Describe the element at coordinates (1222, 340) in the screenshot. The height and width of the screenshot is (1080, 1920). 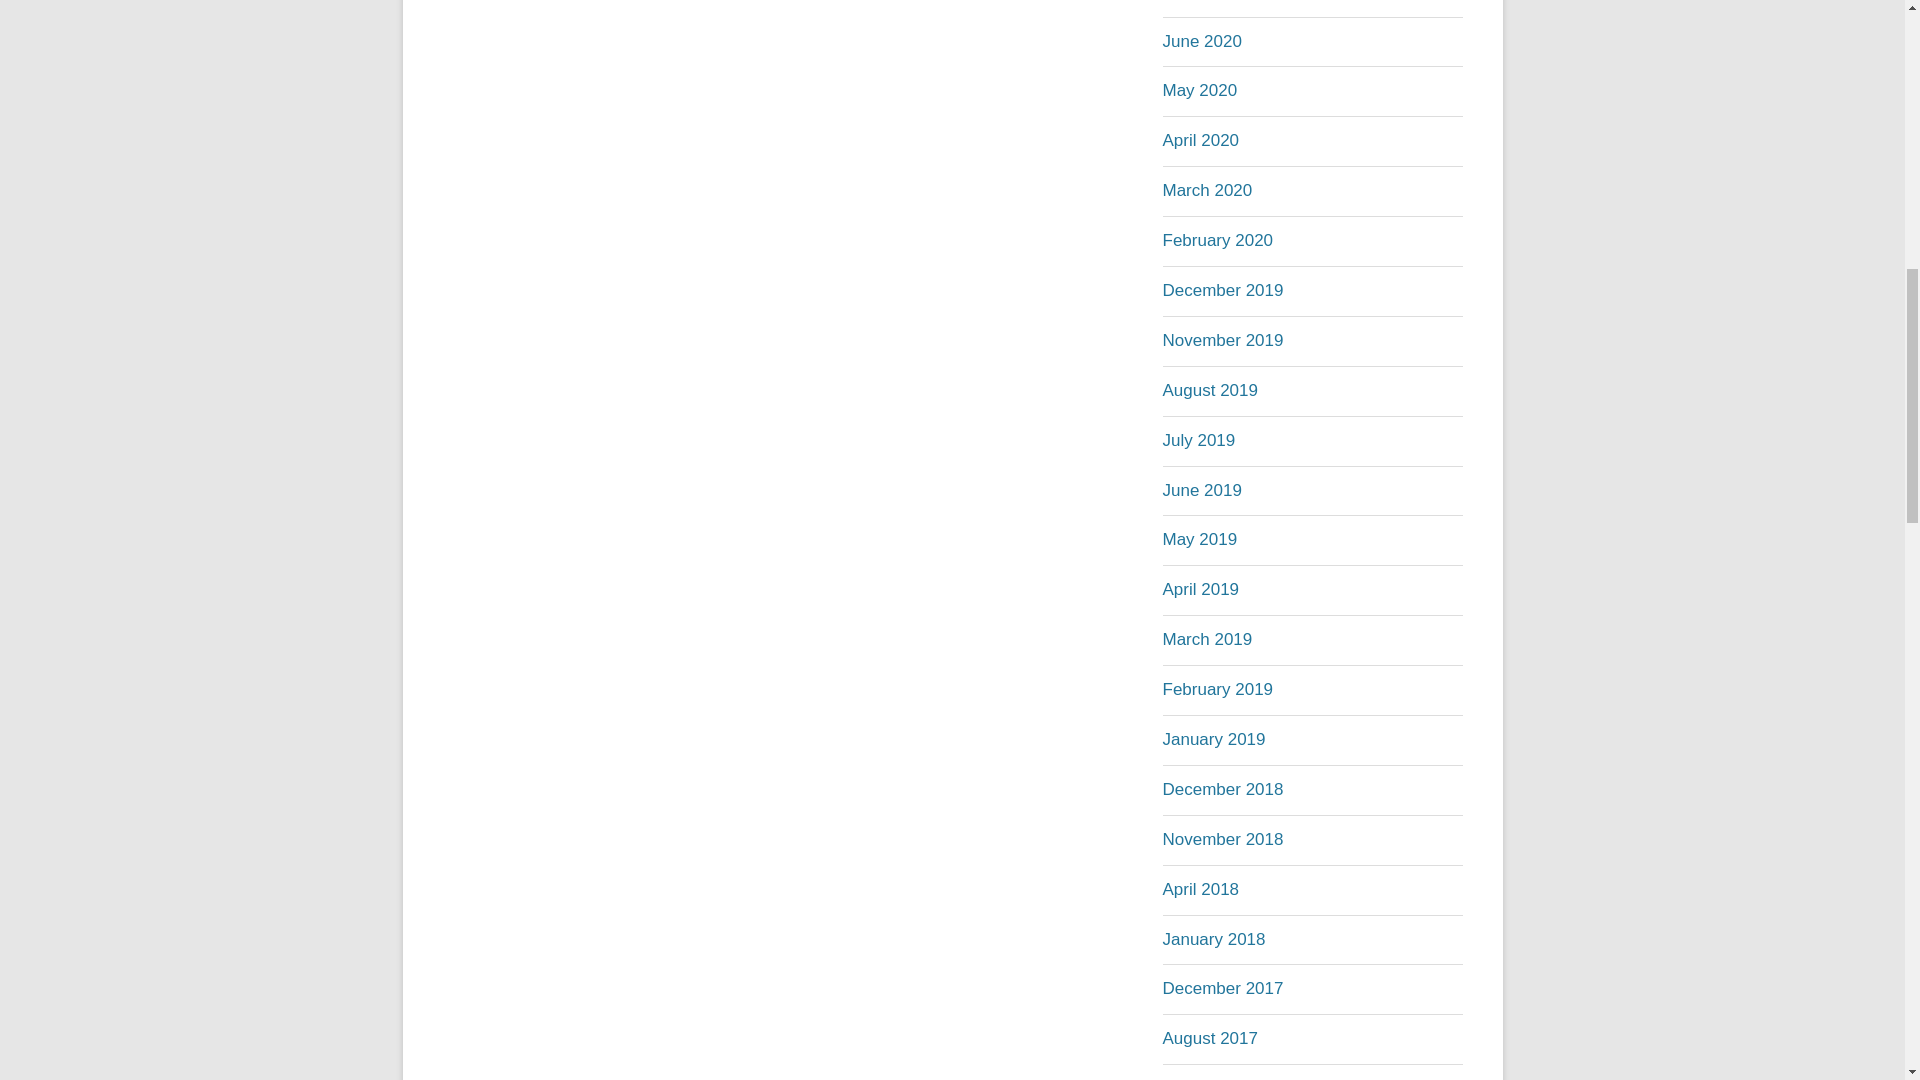
I see `November 2019` at that location.